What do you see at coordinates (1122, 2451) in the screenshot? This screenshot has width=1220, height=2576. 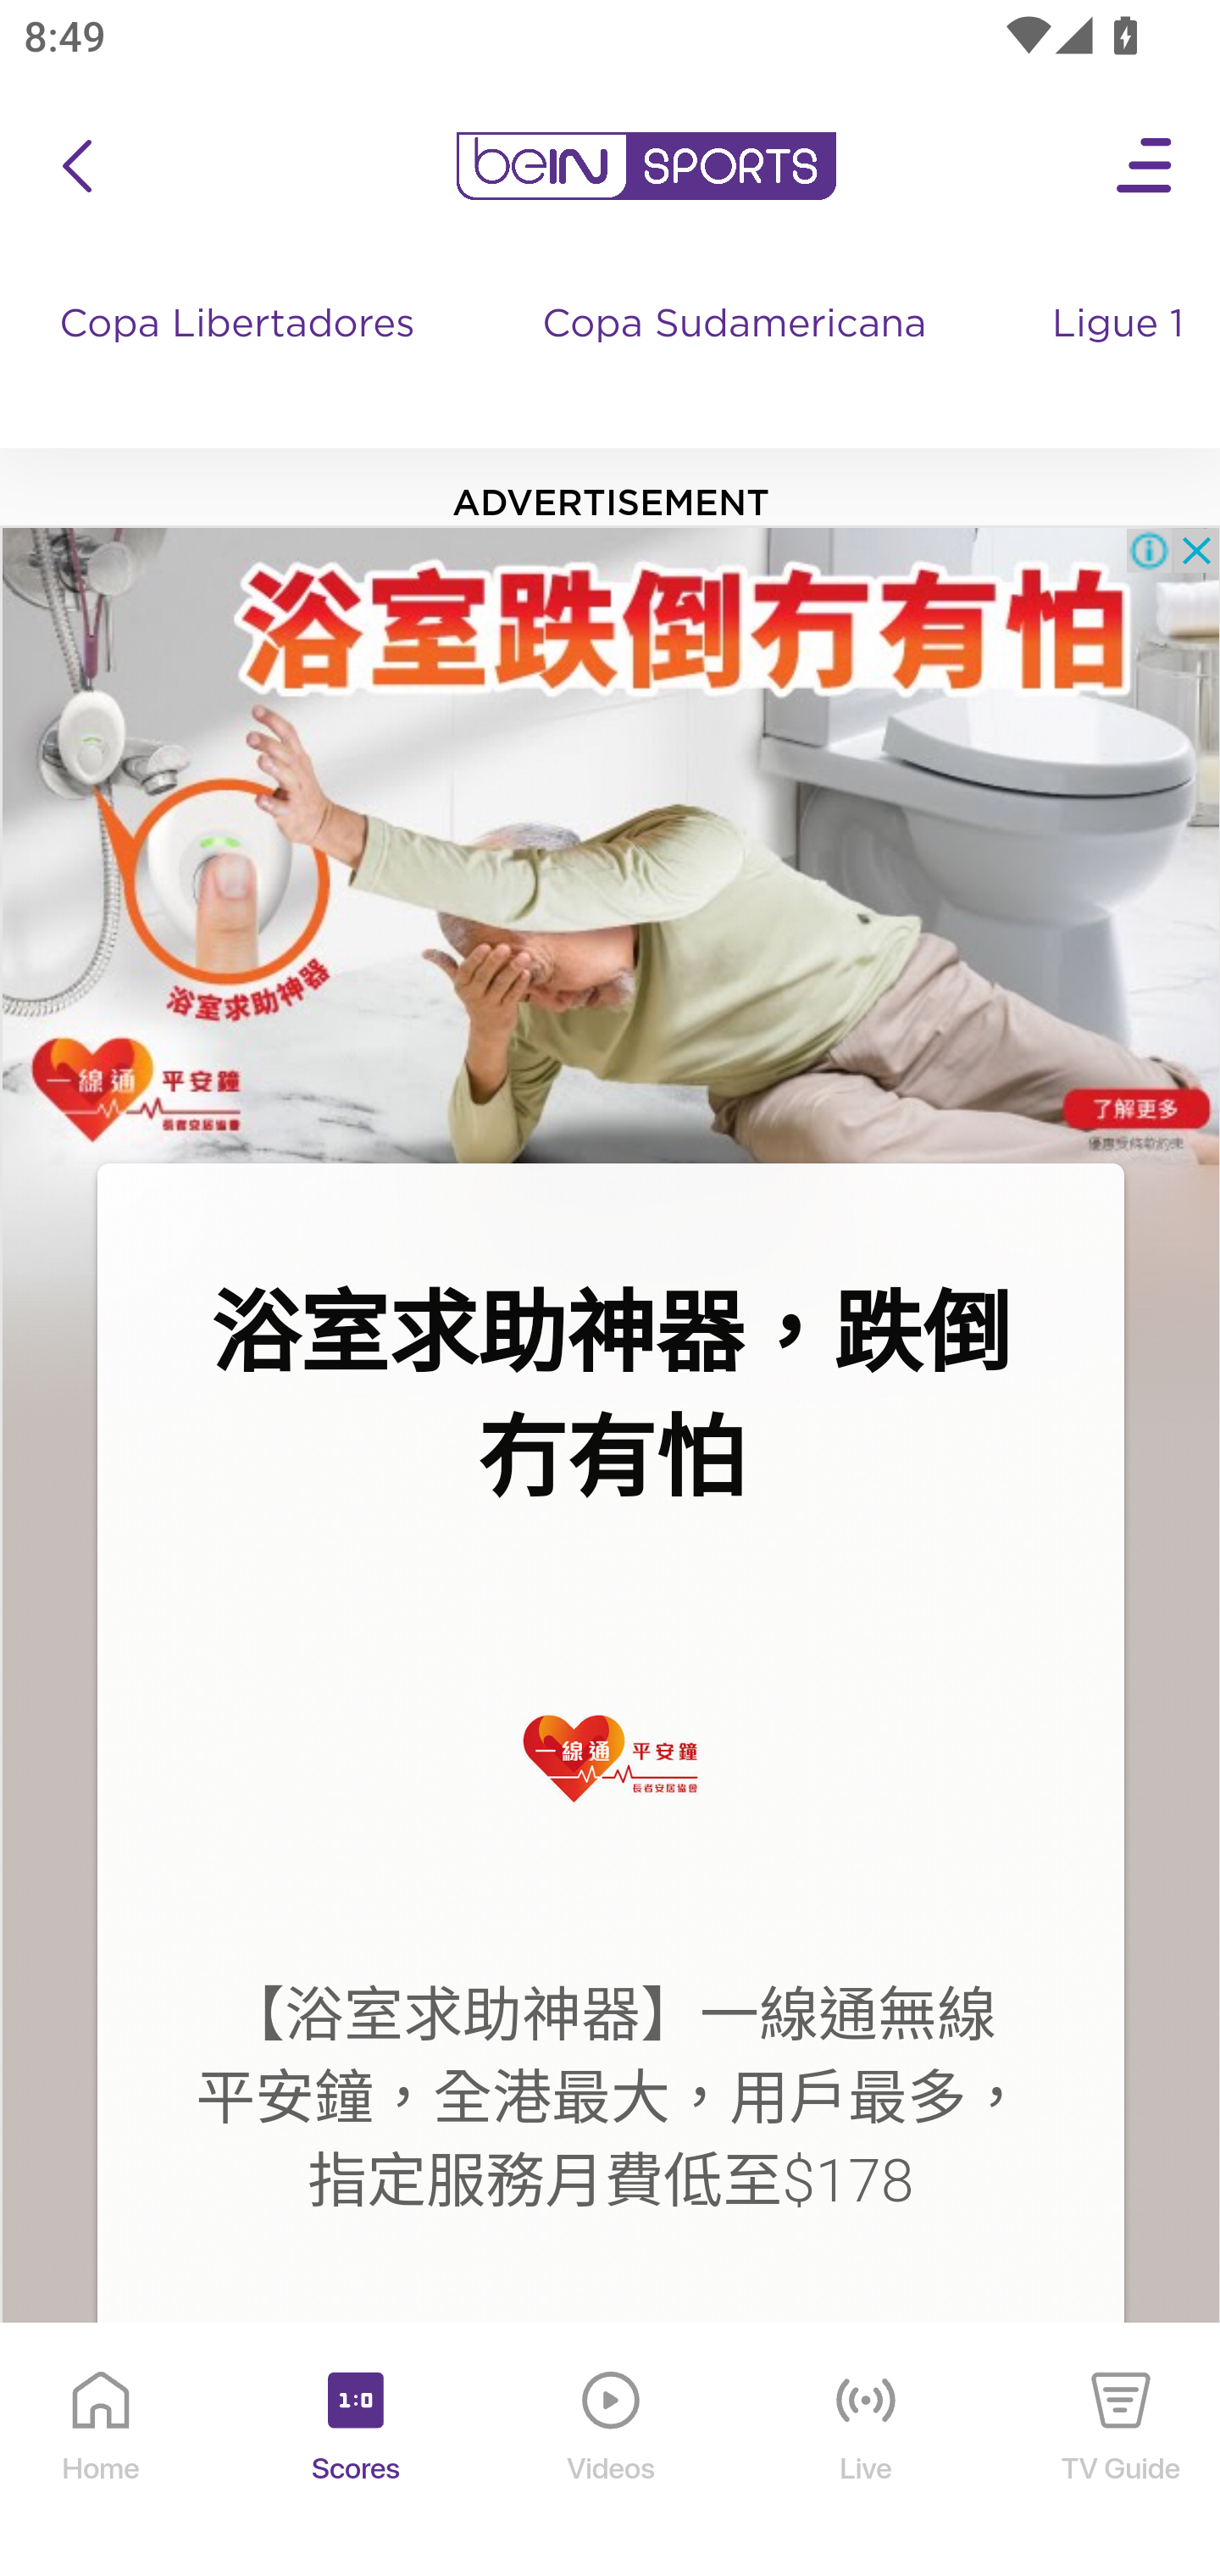 I see `TV Guide TV Guide Icon TV Guide` at bounding box center [1122, 2451].